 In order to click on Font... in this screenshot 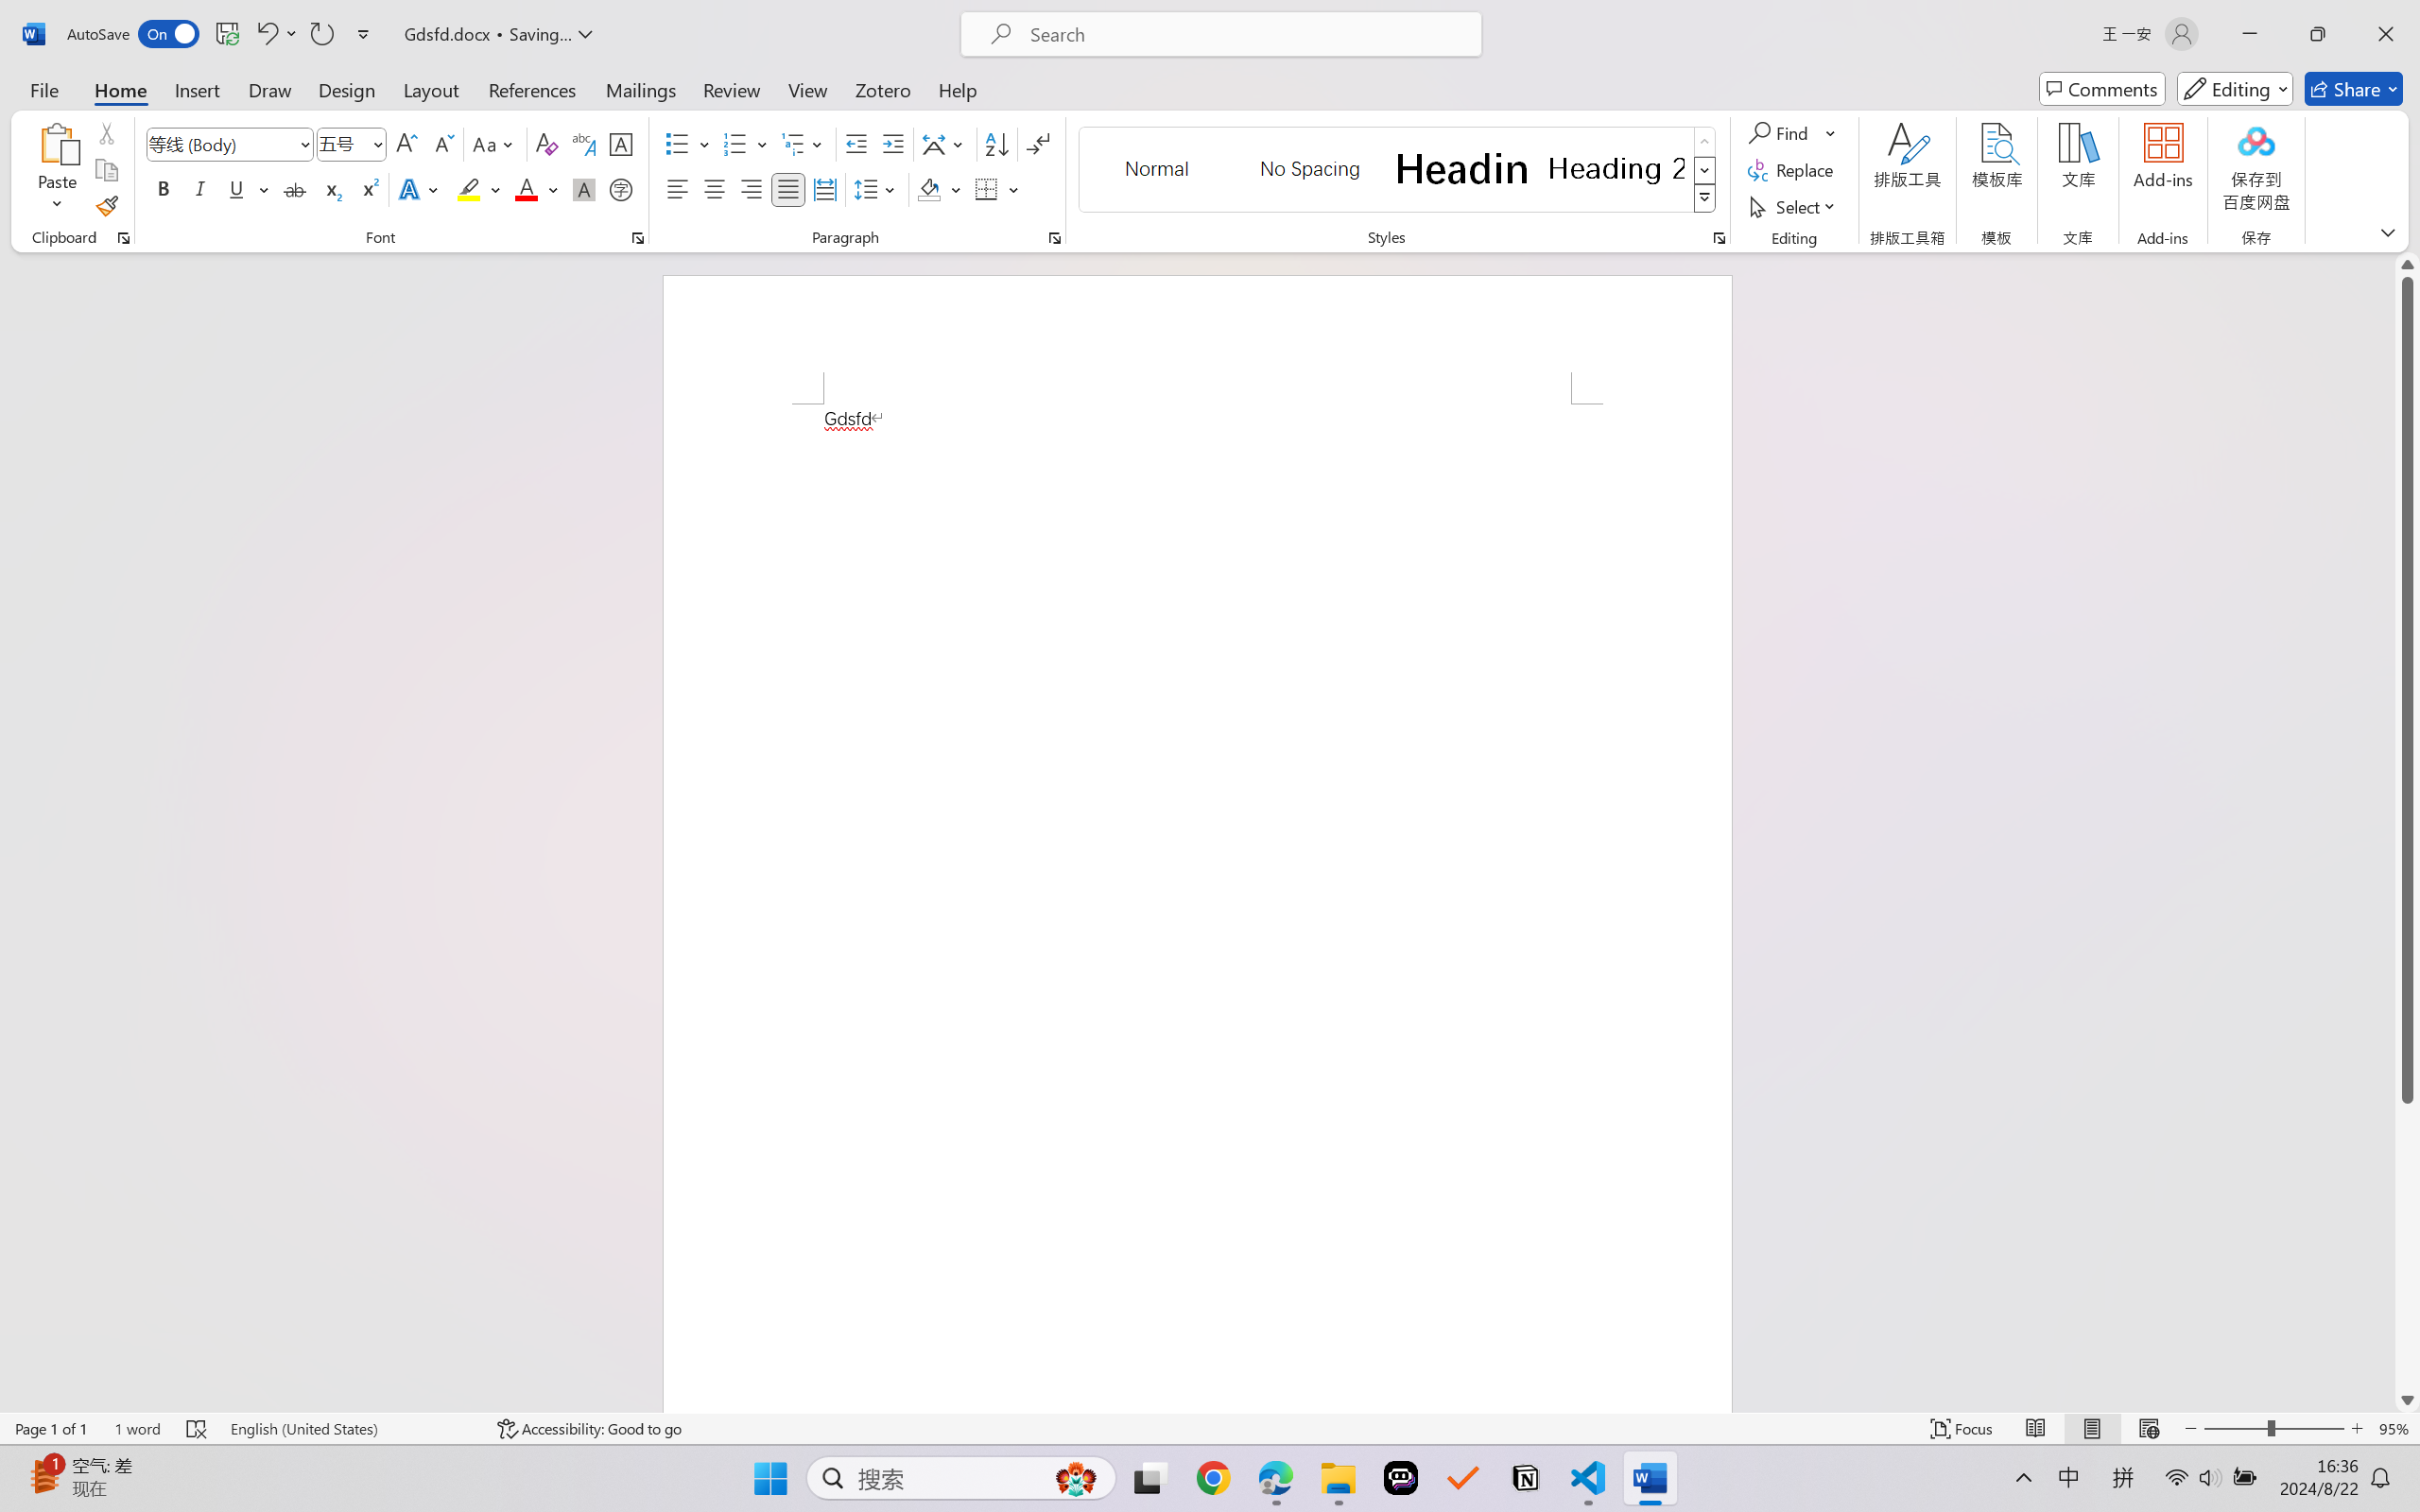, I will do `click(637, 238)`.